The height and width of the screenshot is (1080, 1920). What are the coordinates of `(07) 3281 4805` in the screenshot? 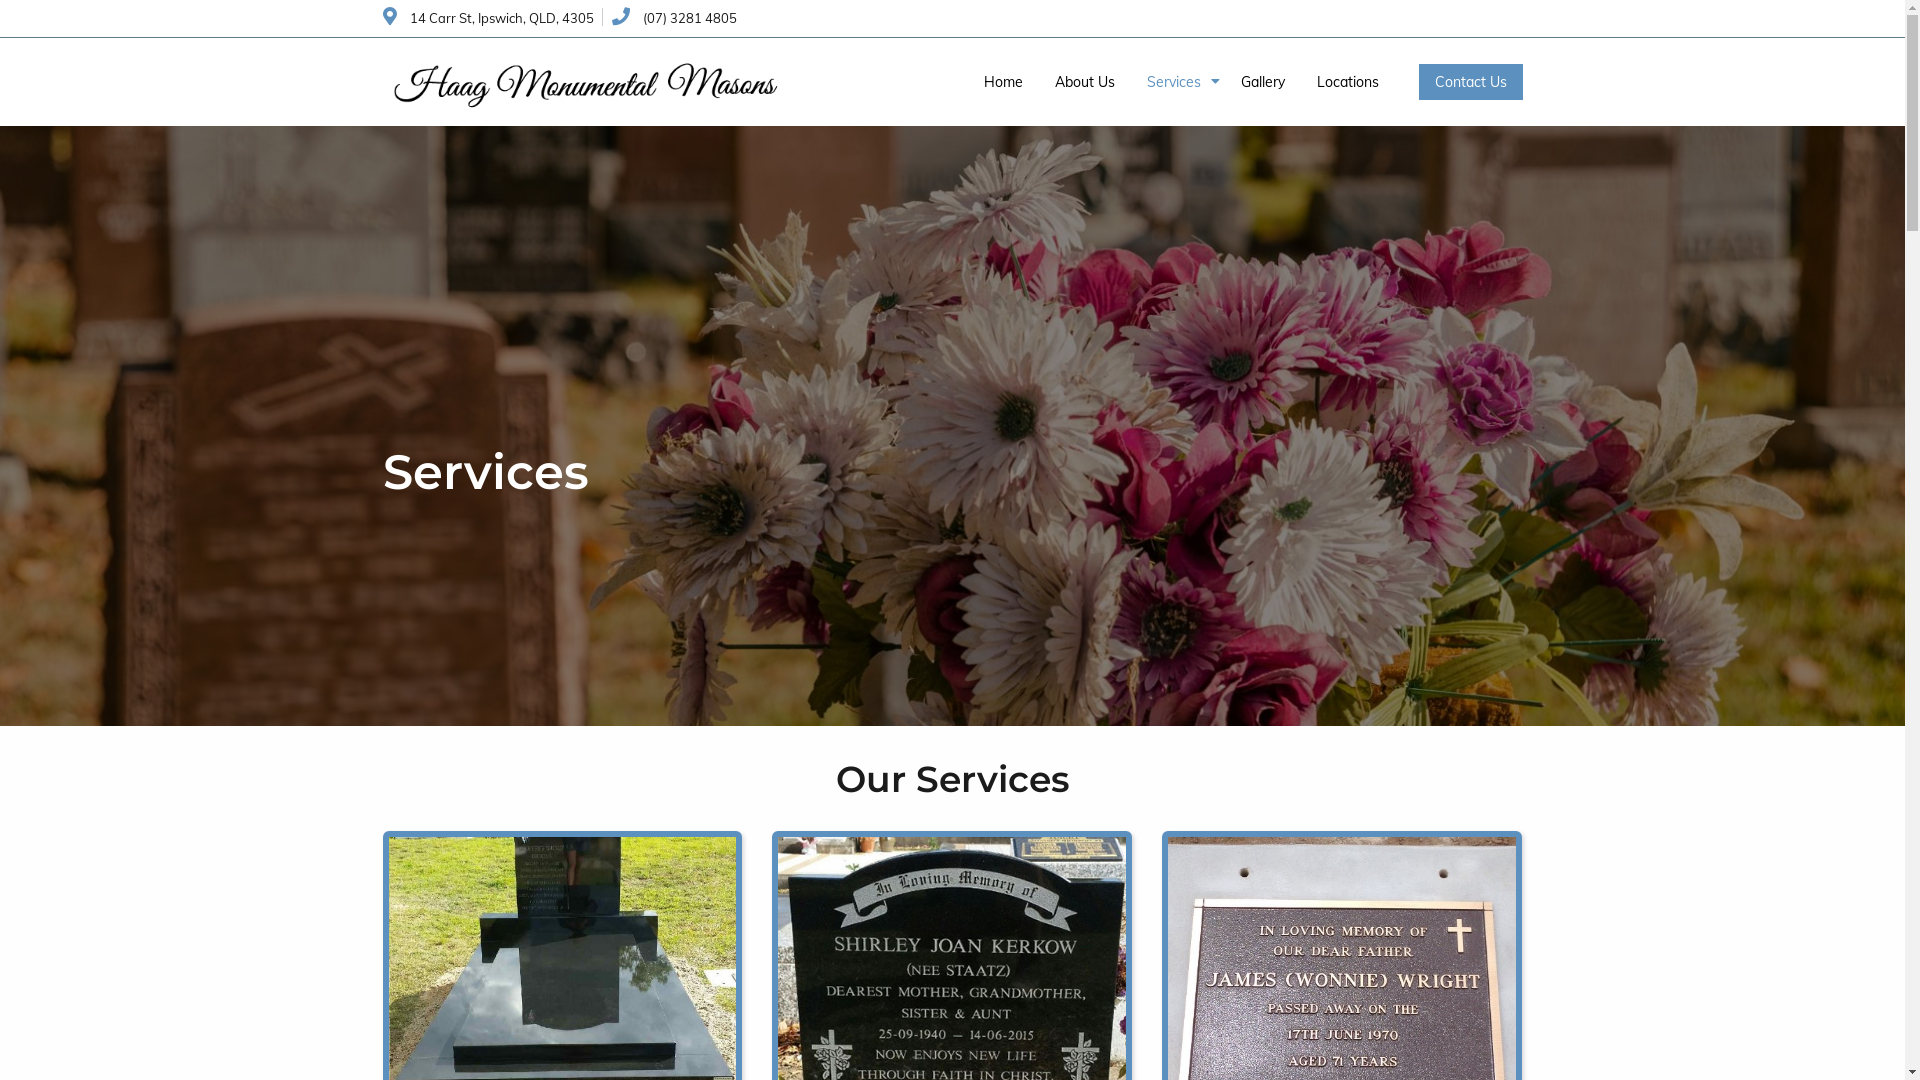 It's located at (674, 18).